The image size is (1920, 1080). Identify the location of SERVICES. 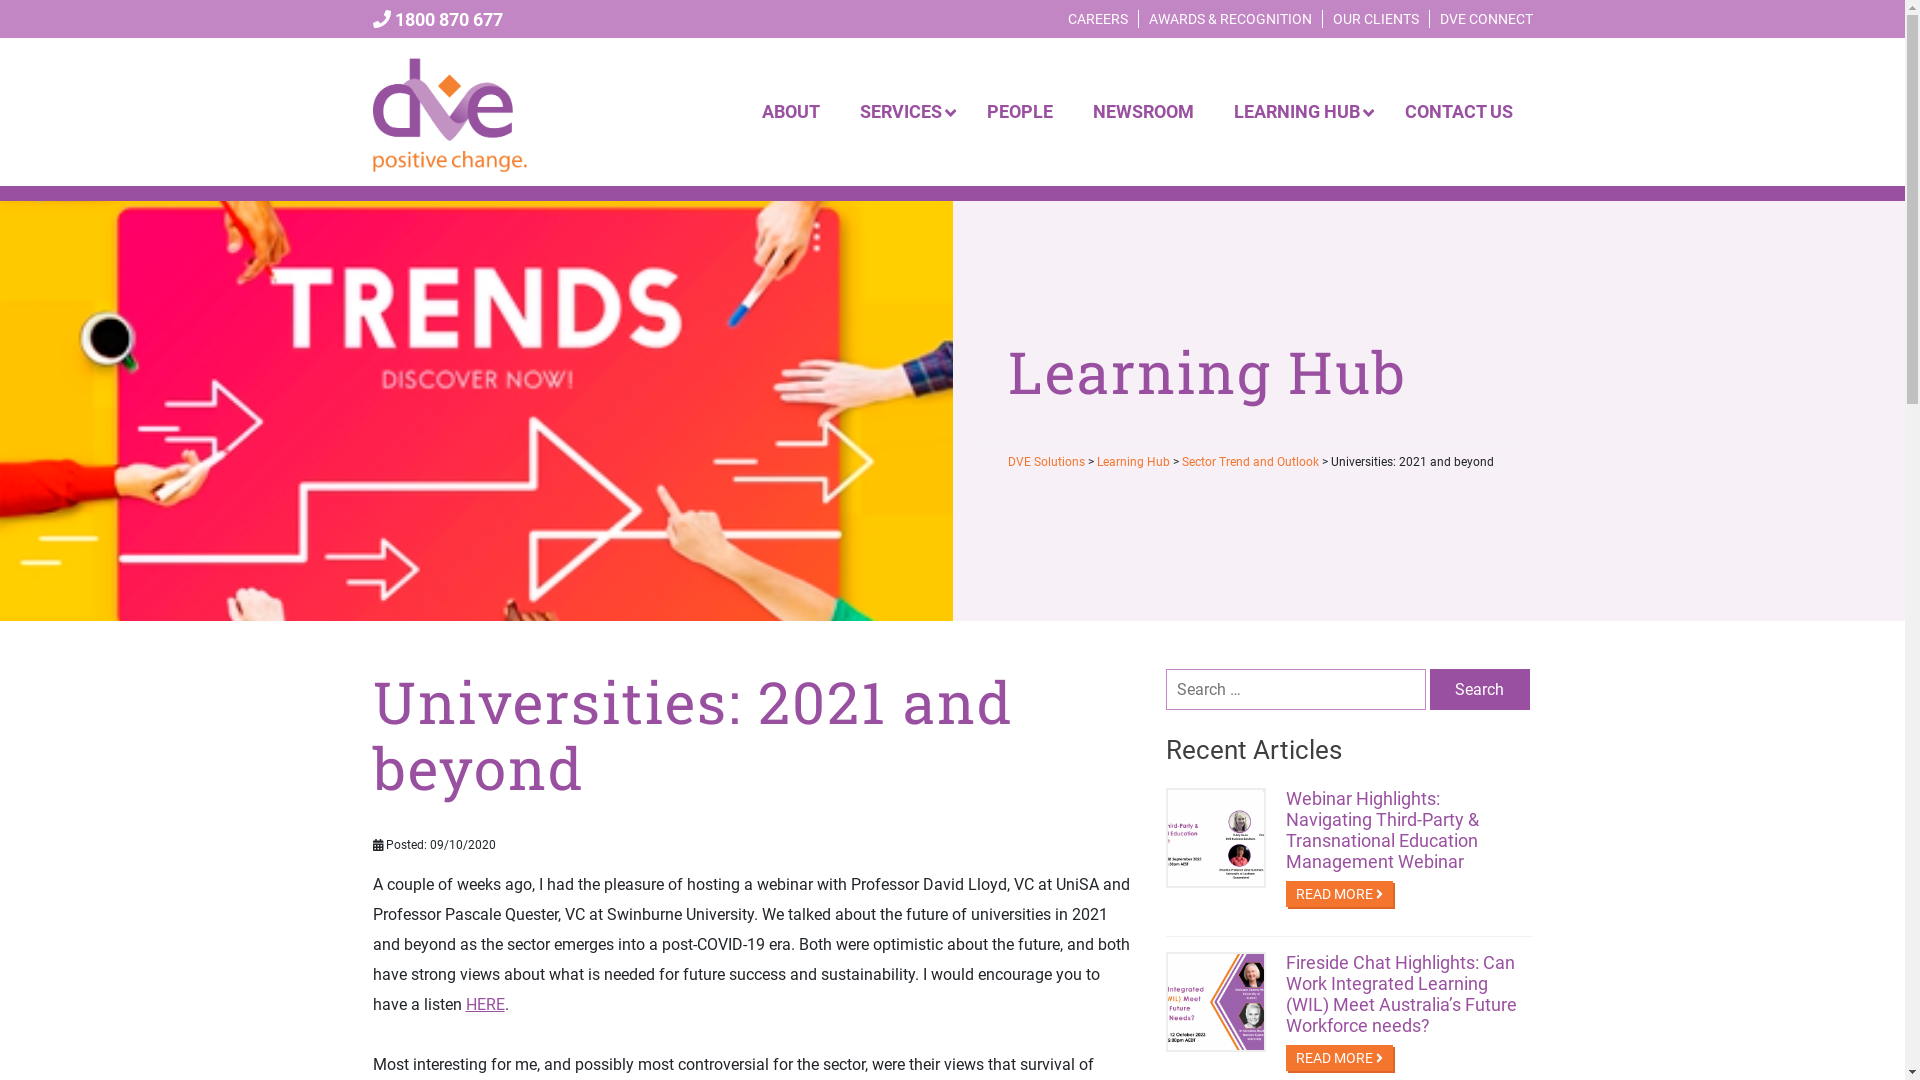
(904, 112).